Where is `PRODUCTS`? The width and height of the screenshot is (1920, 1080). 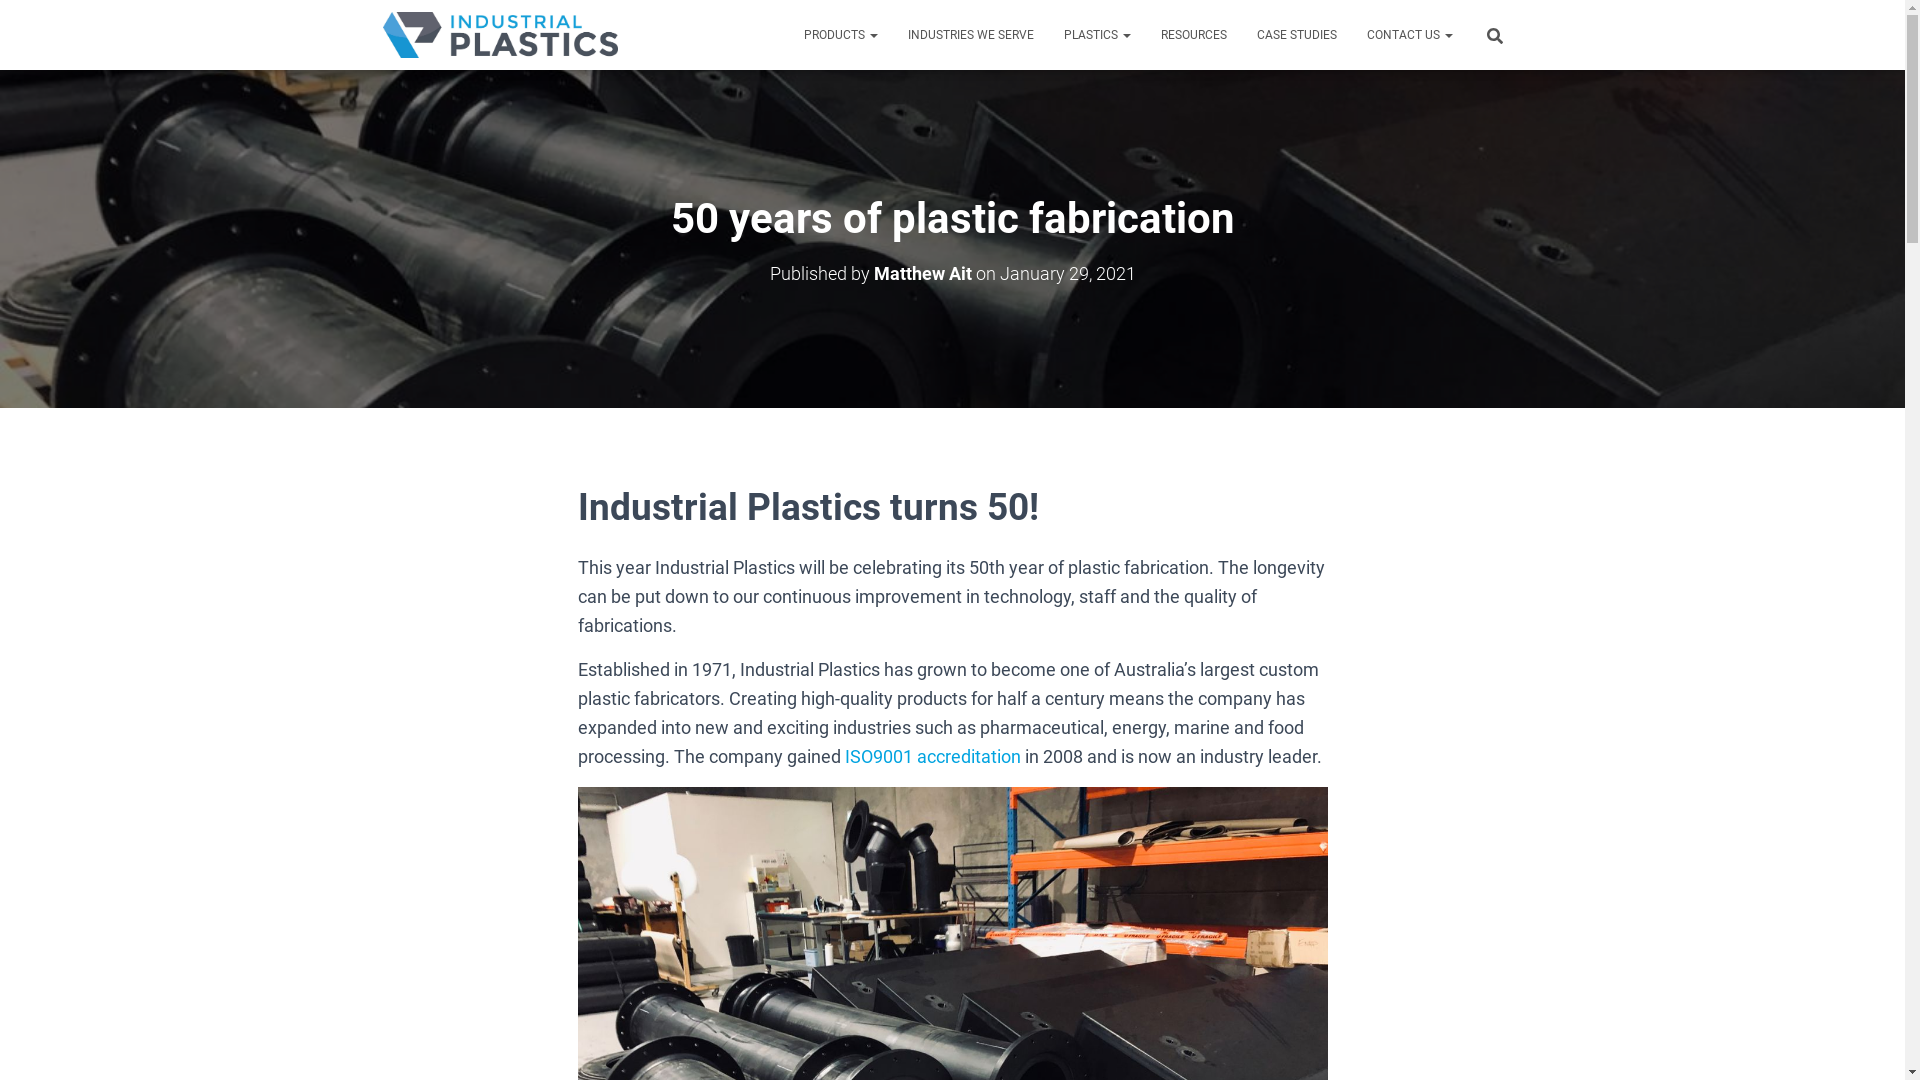 PRODUCTS is located at coordinates (840, 35).